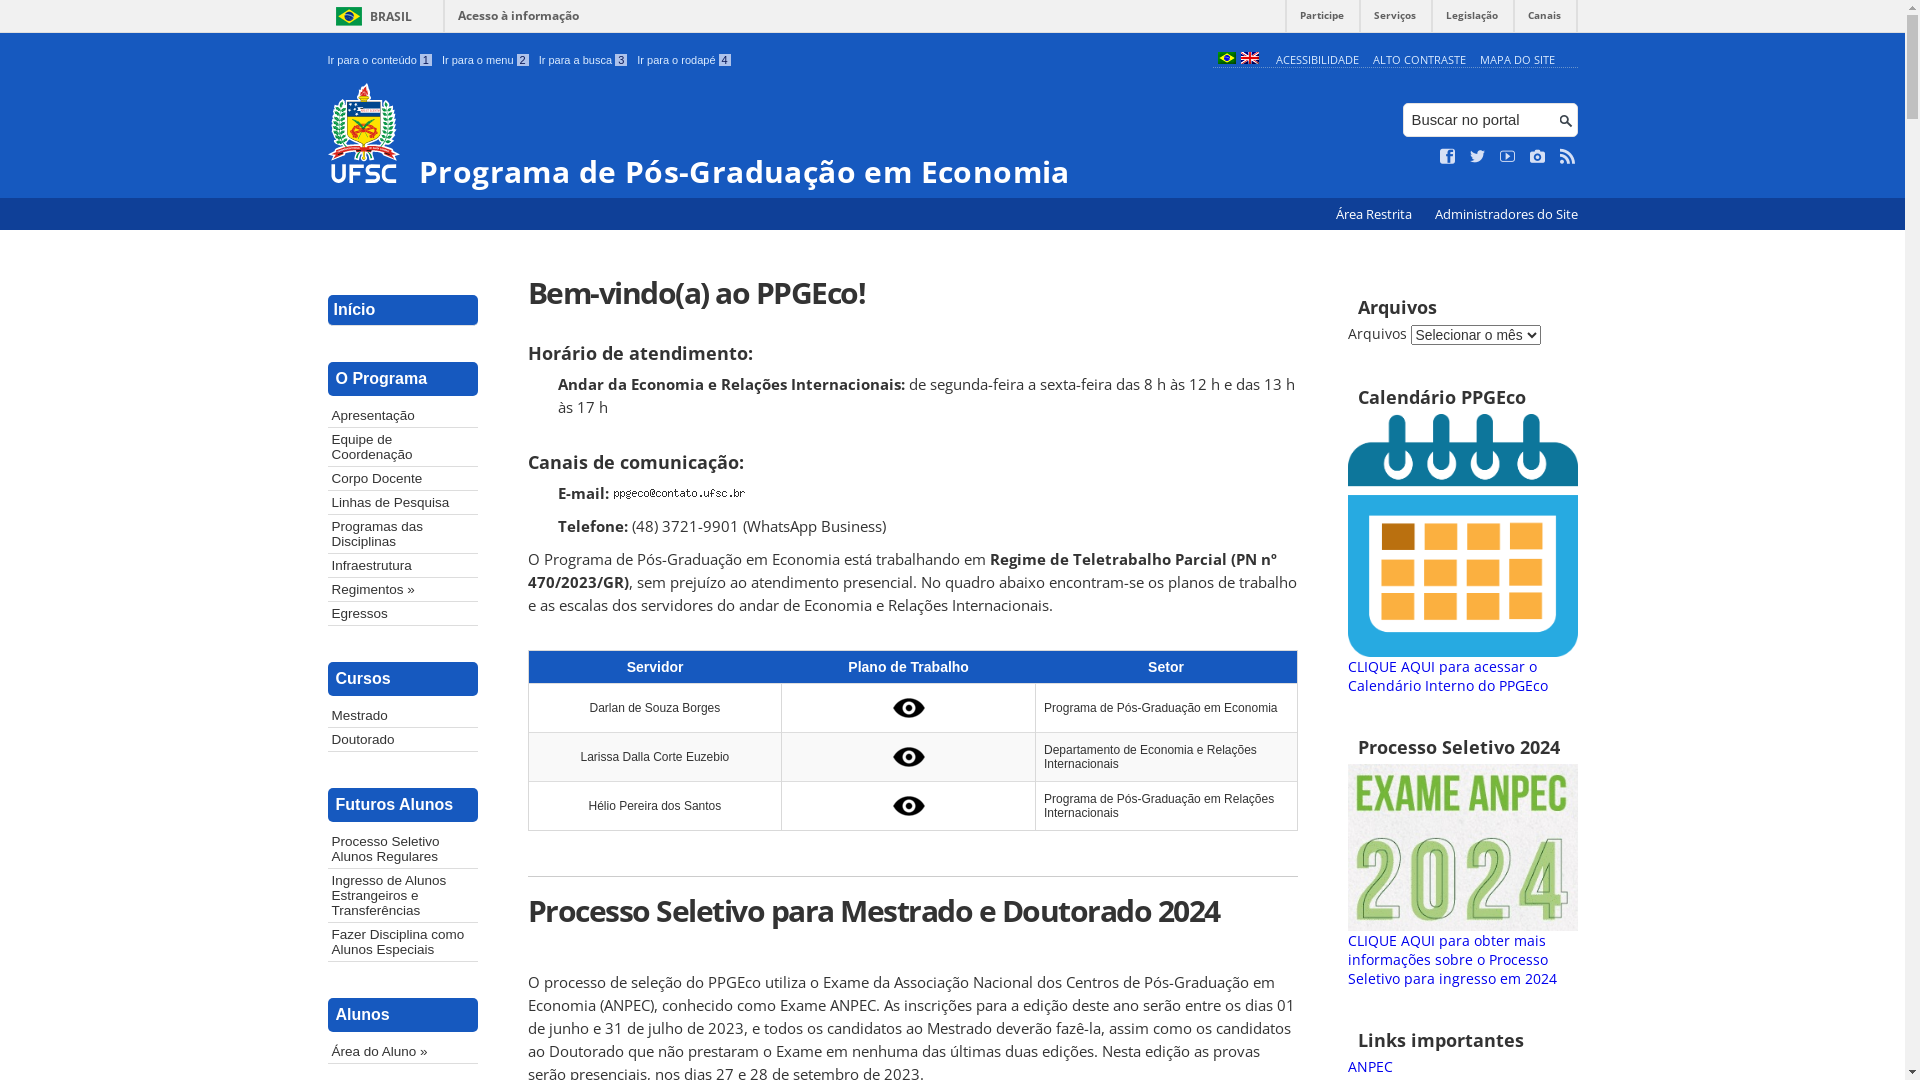 The image size is (1920, 1080). I want to click on Programas das Disciplinas, so click(403, 534).